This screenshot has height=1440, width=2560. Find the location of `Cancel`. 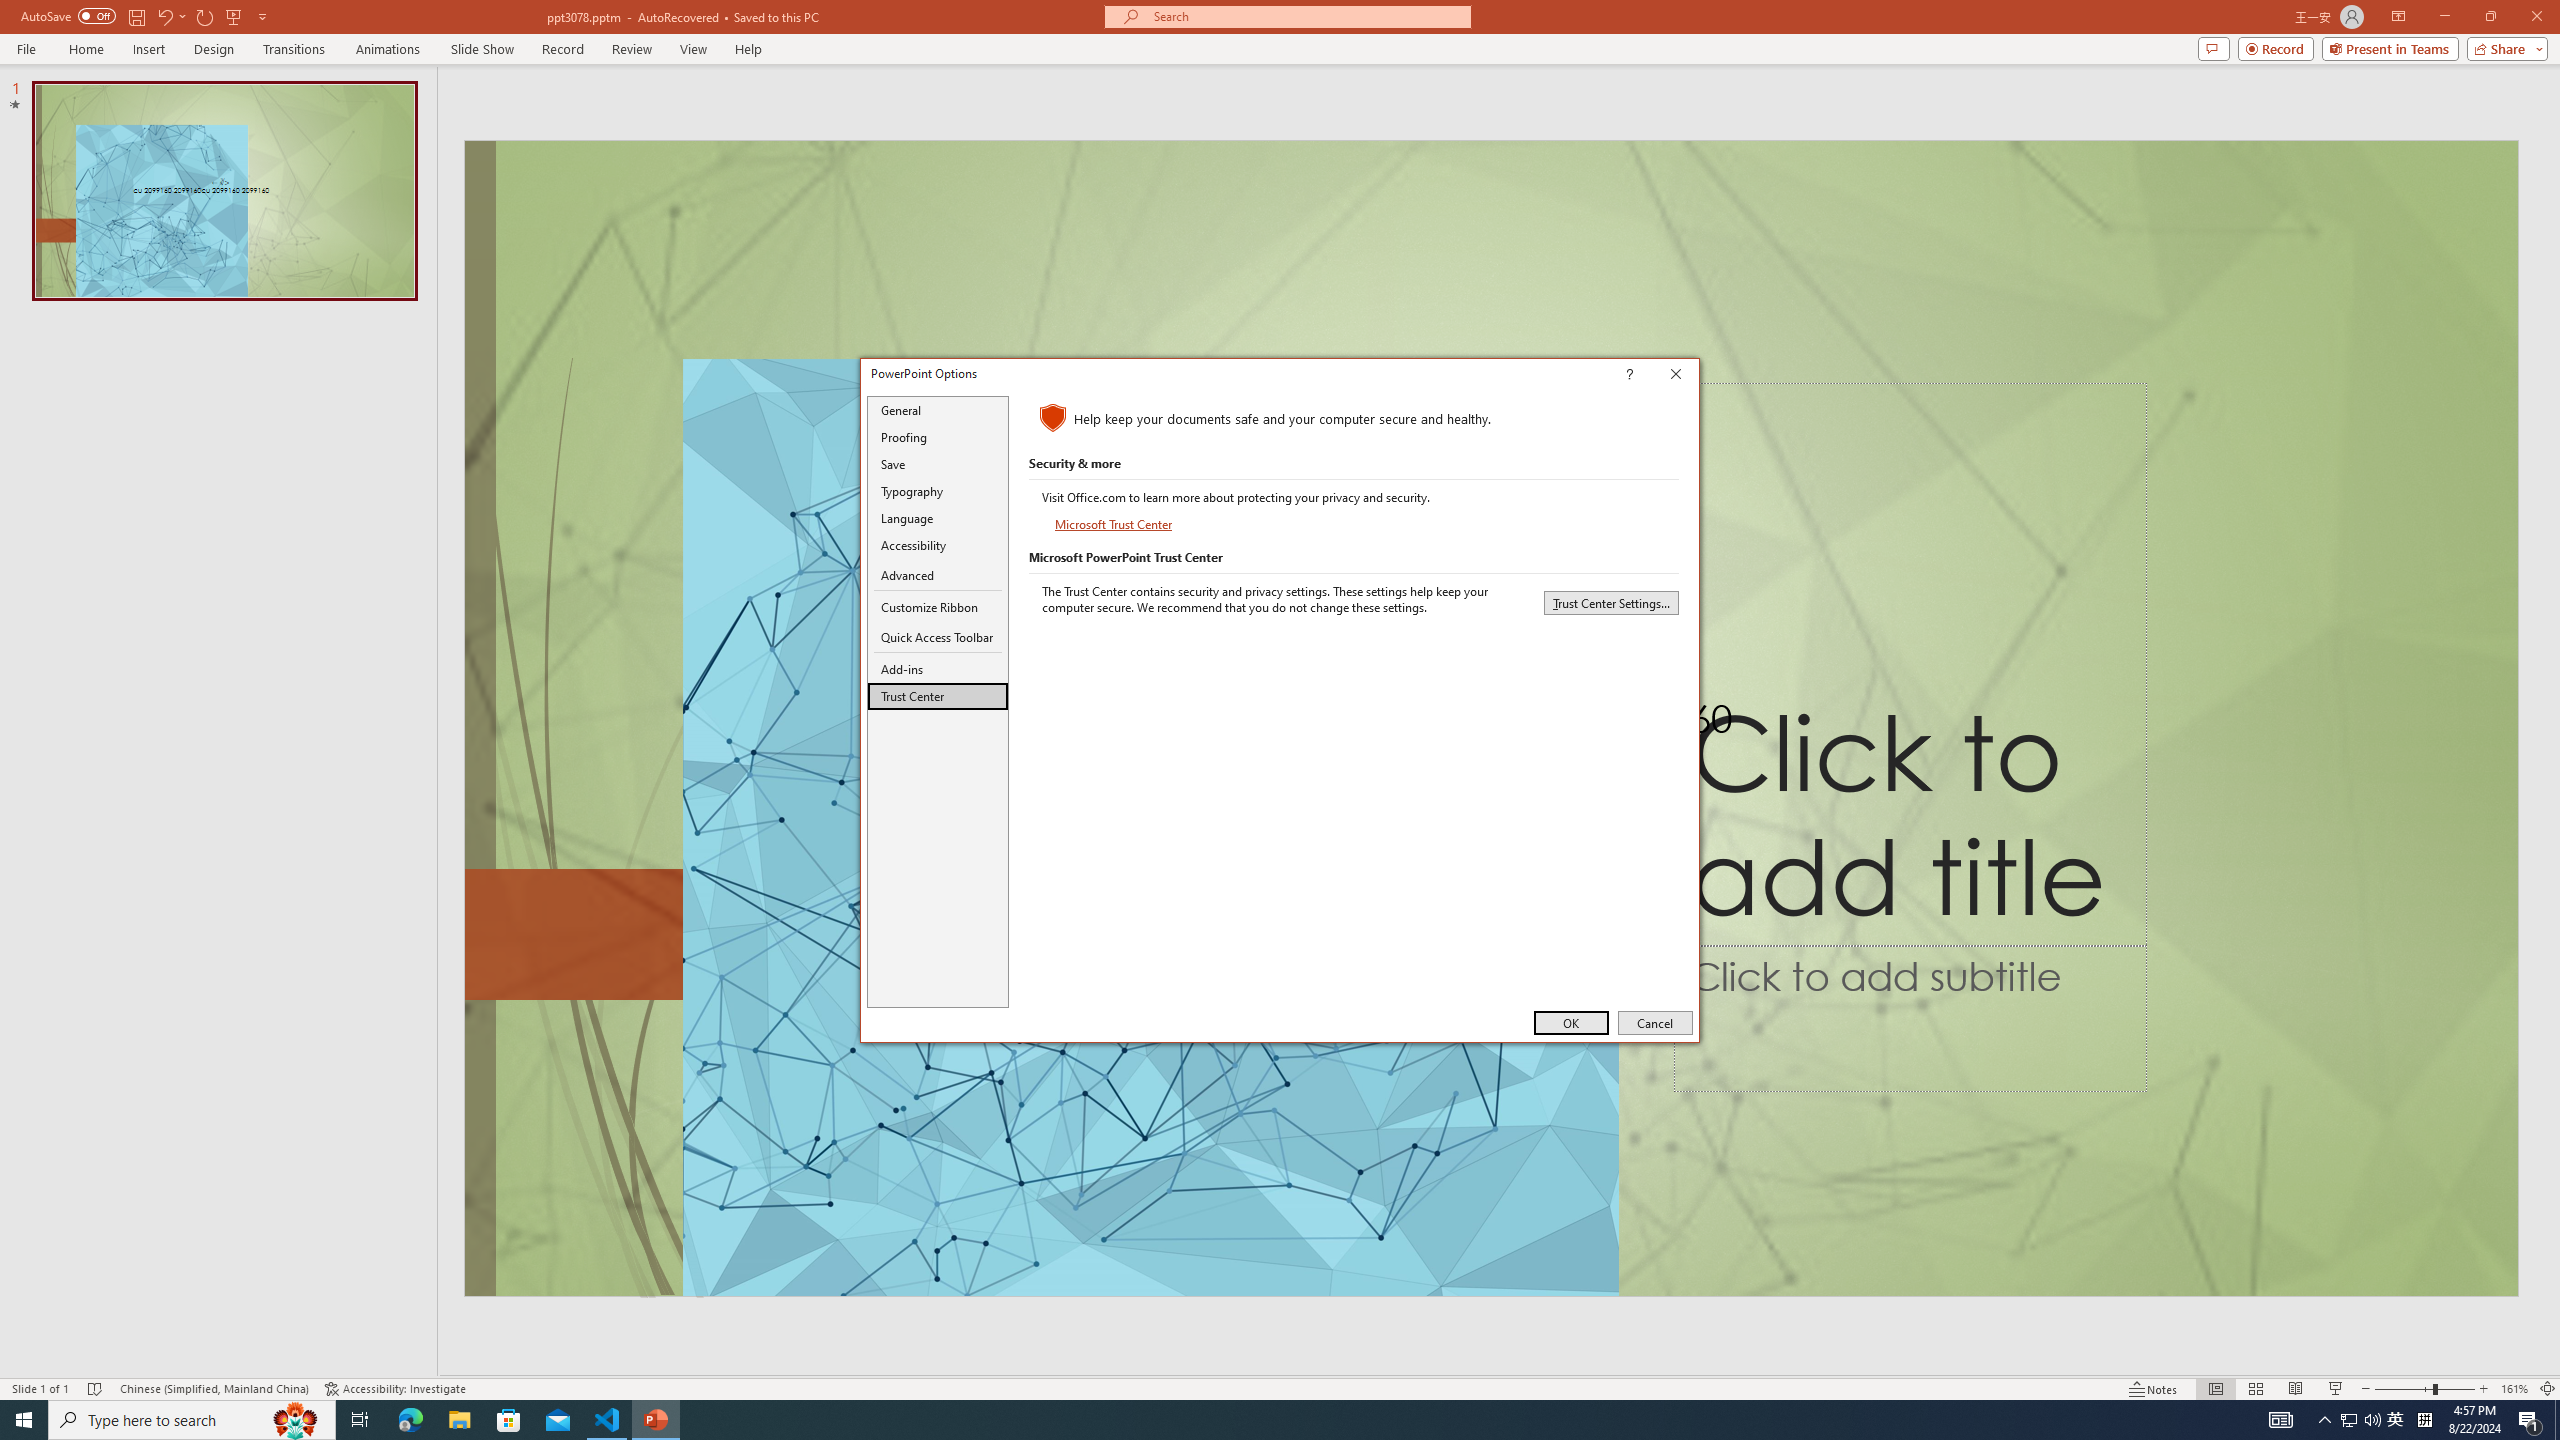

Cancel is located at coordinates (1654, 1022).